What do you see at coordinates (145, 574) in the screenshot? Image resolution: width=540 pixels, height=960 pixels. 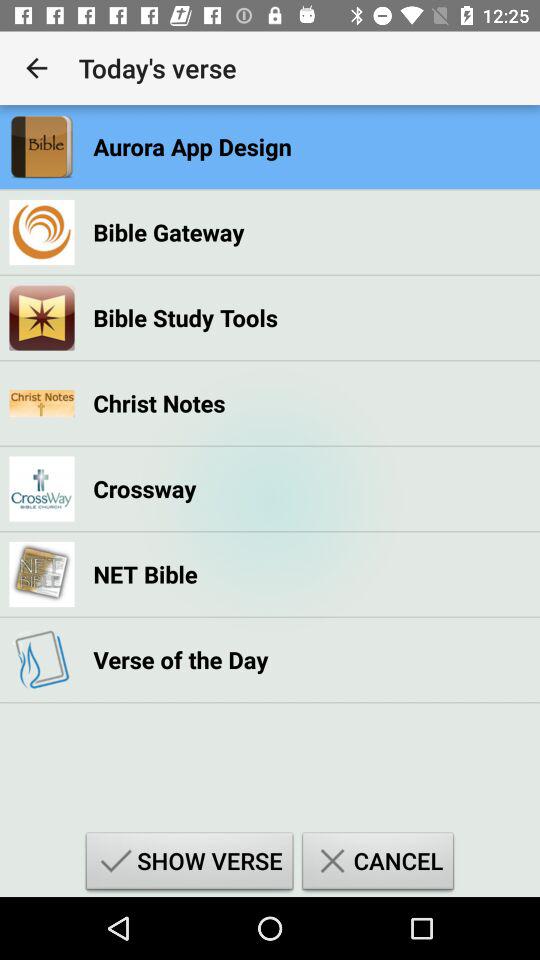 I see `press the net bible item` at bounding box center [145, 574].